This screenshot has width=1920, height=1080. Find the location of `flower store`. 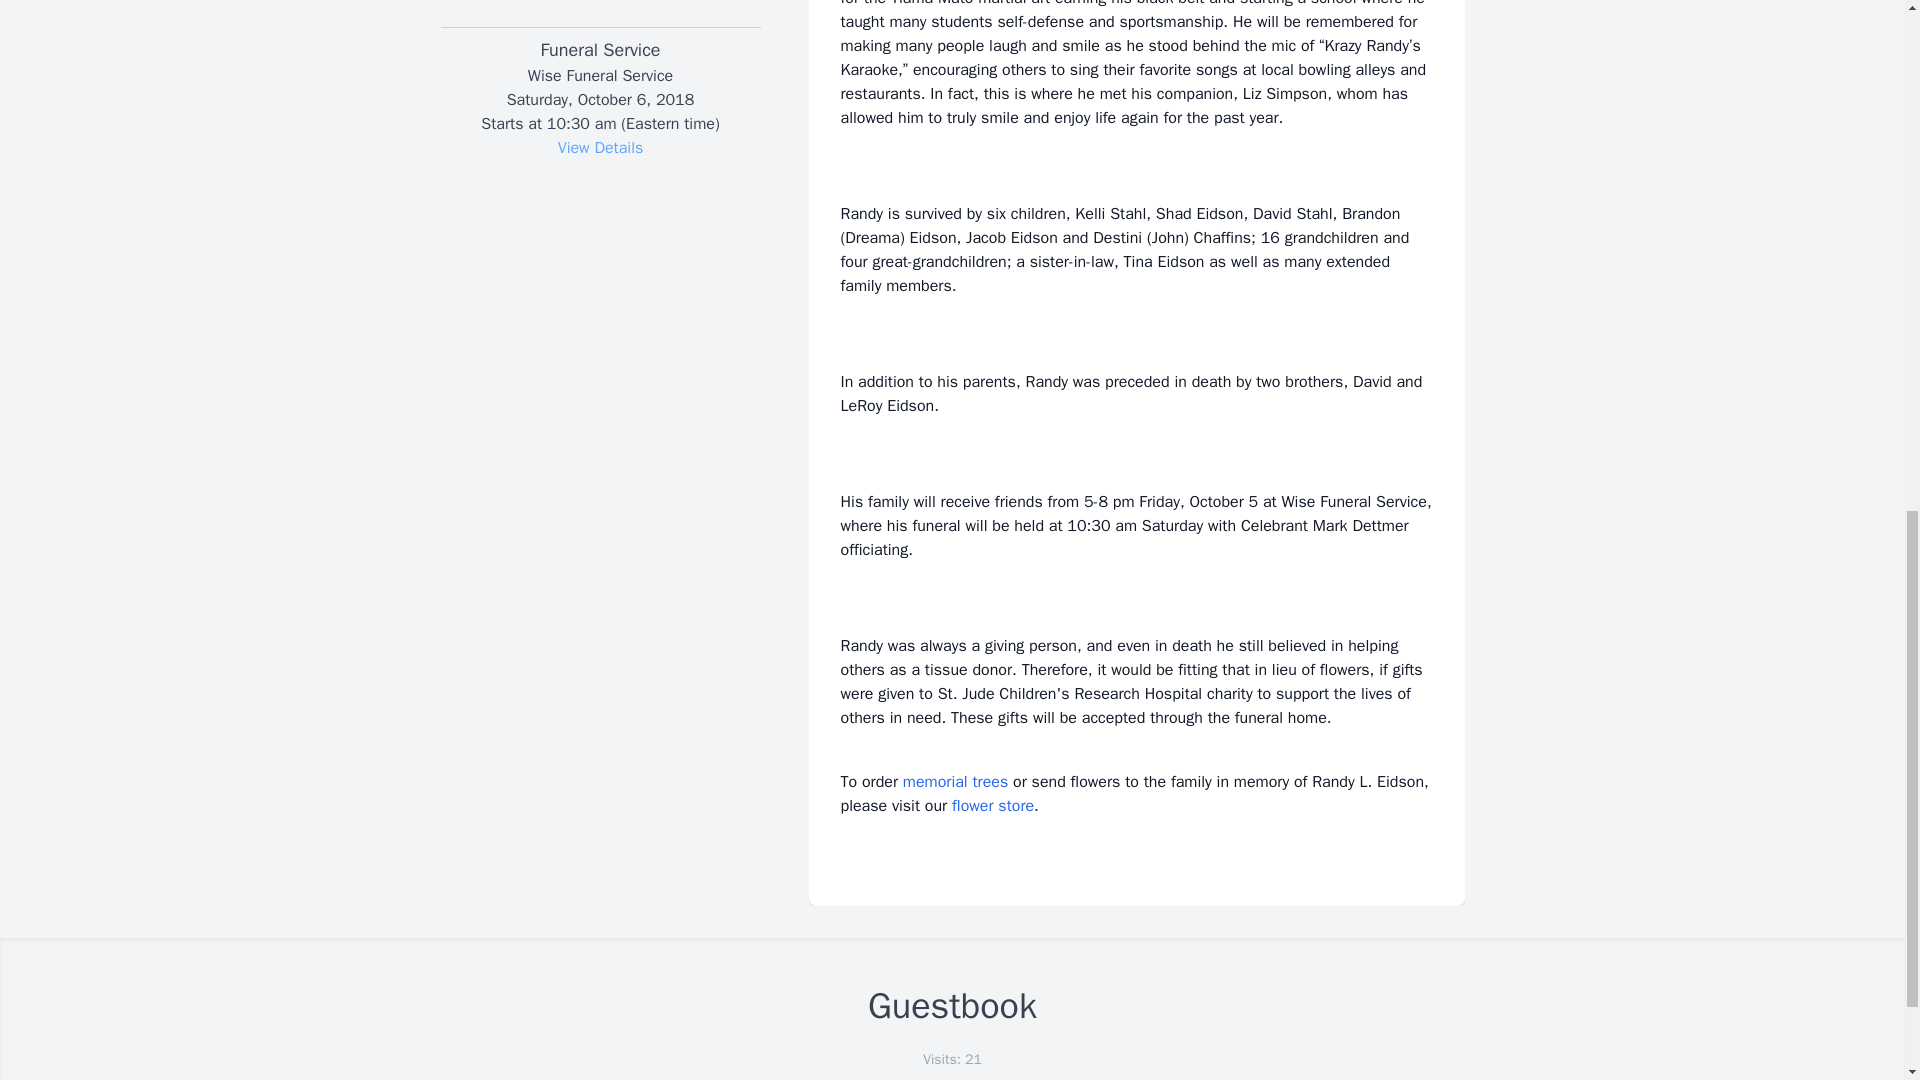

flower store is located at coordinates (993, 806).